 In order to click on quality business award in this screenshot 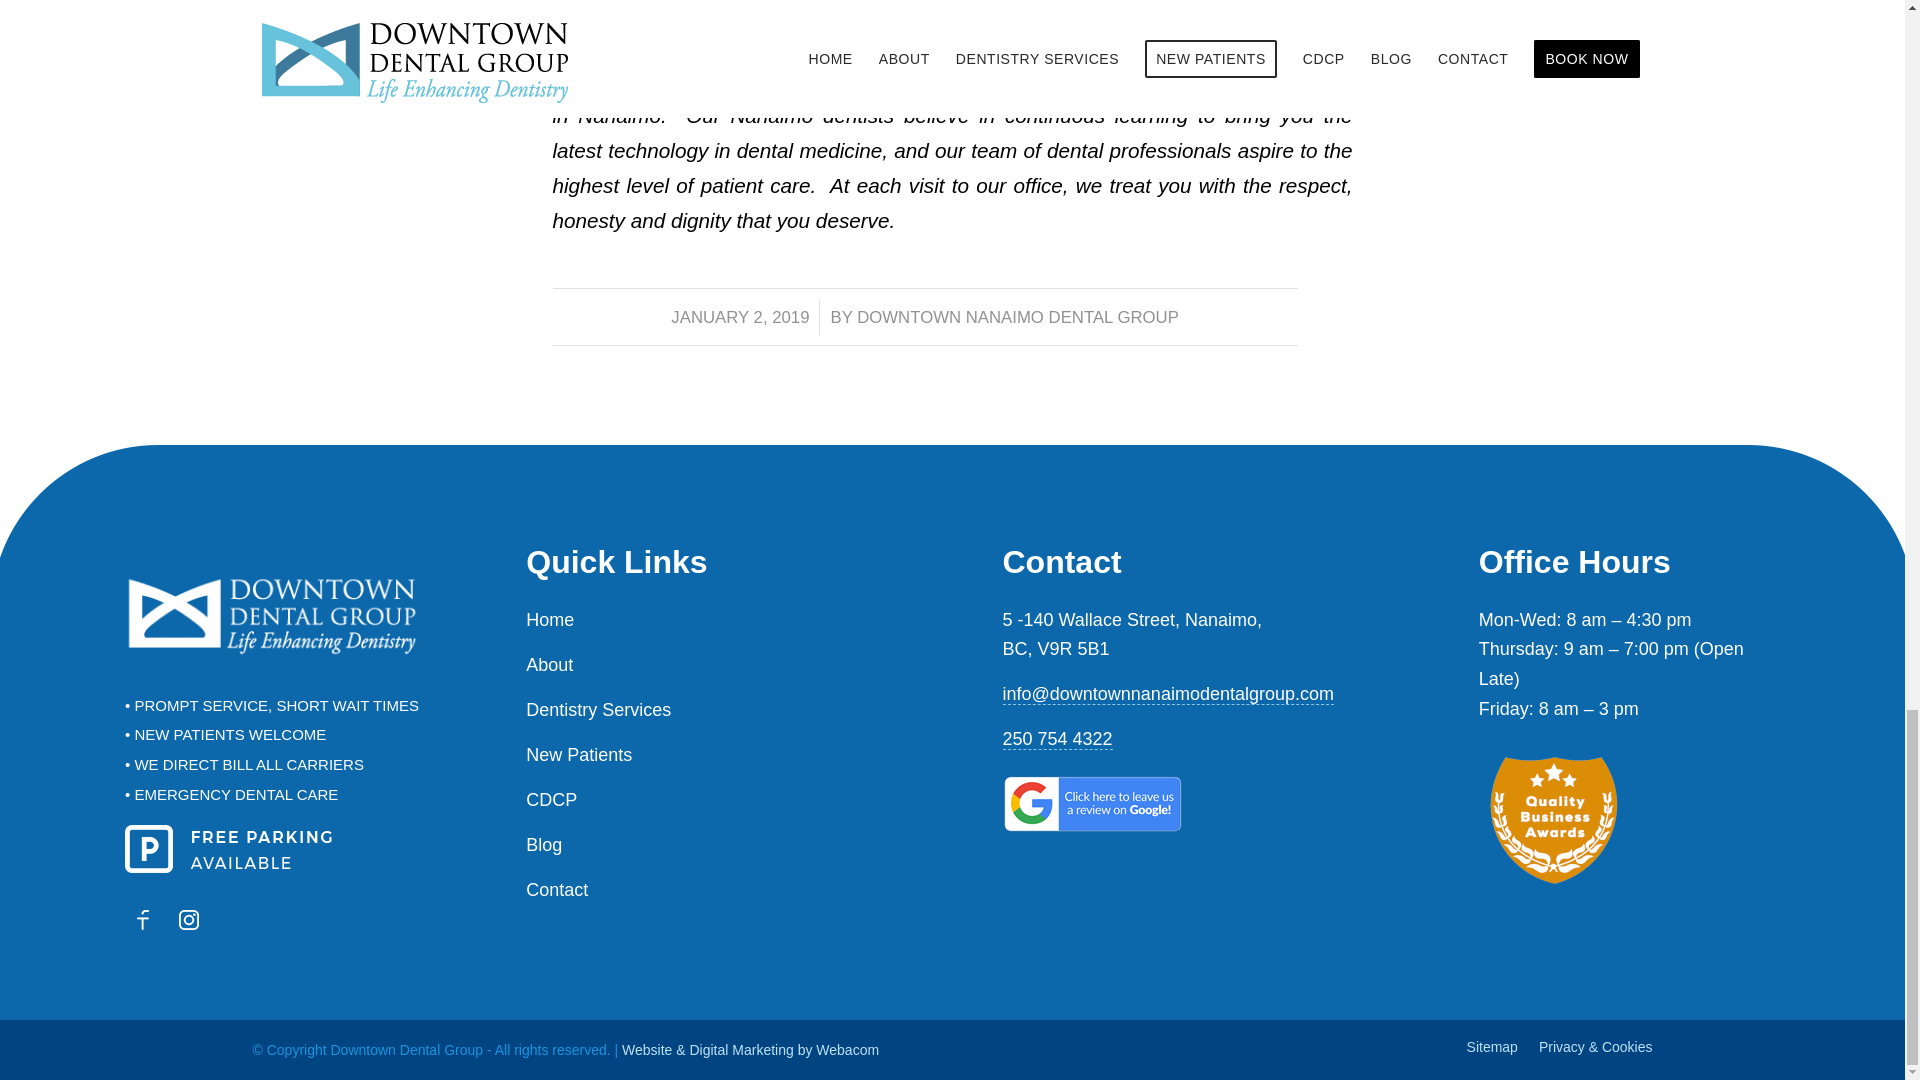, I will do `click(1553, 820)`.